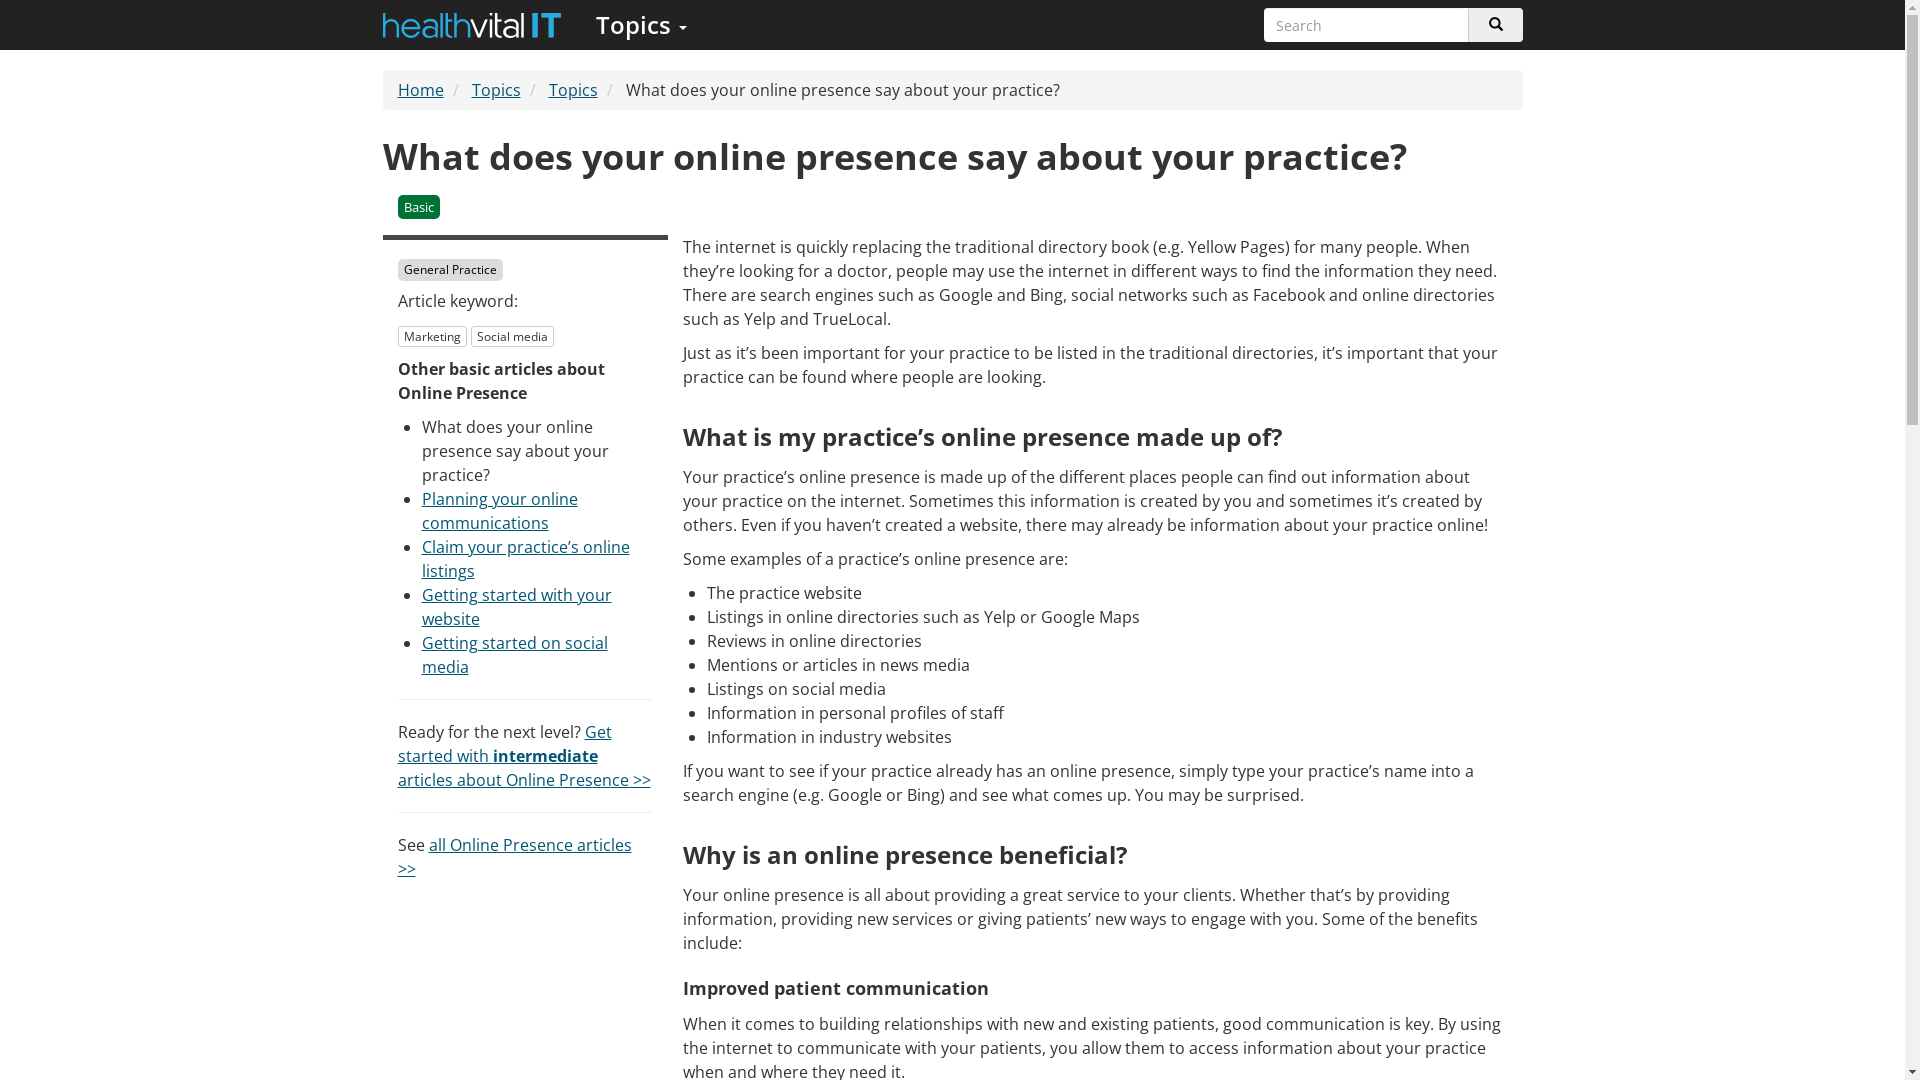 The width and height of the screenshot is (1920, 1080). Describe the element at coordinates (420, 206) in the screenshot. I see `Basic` at that location.